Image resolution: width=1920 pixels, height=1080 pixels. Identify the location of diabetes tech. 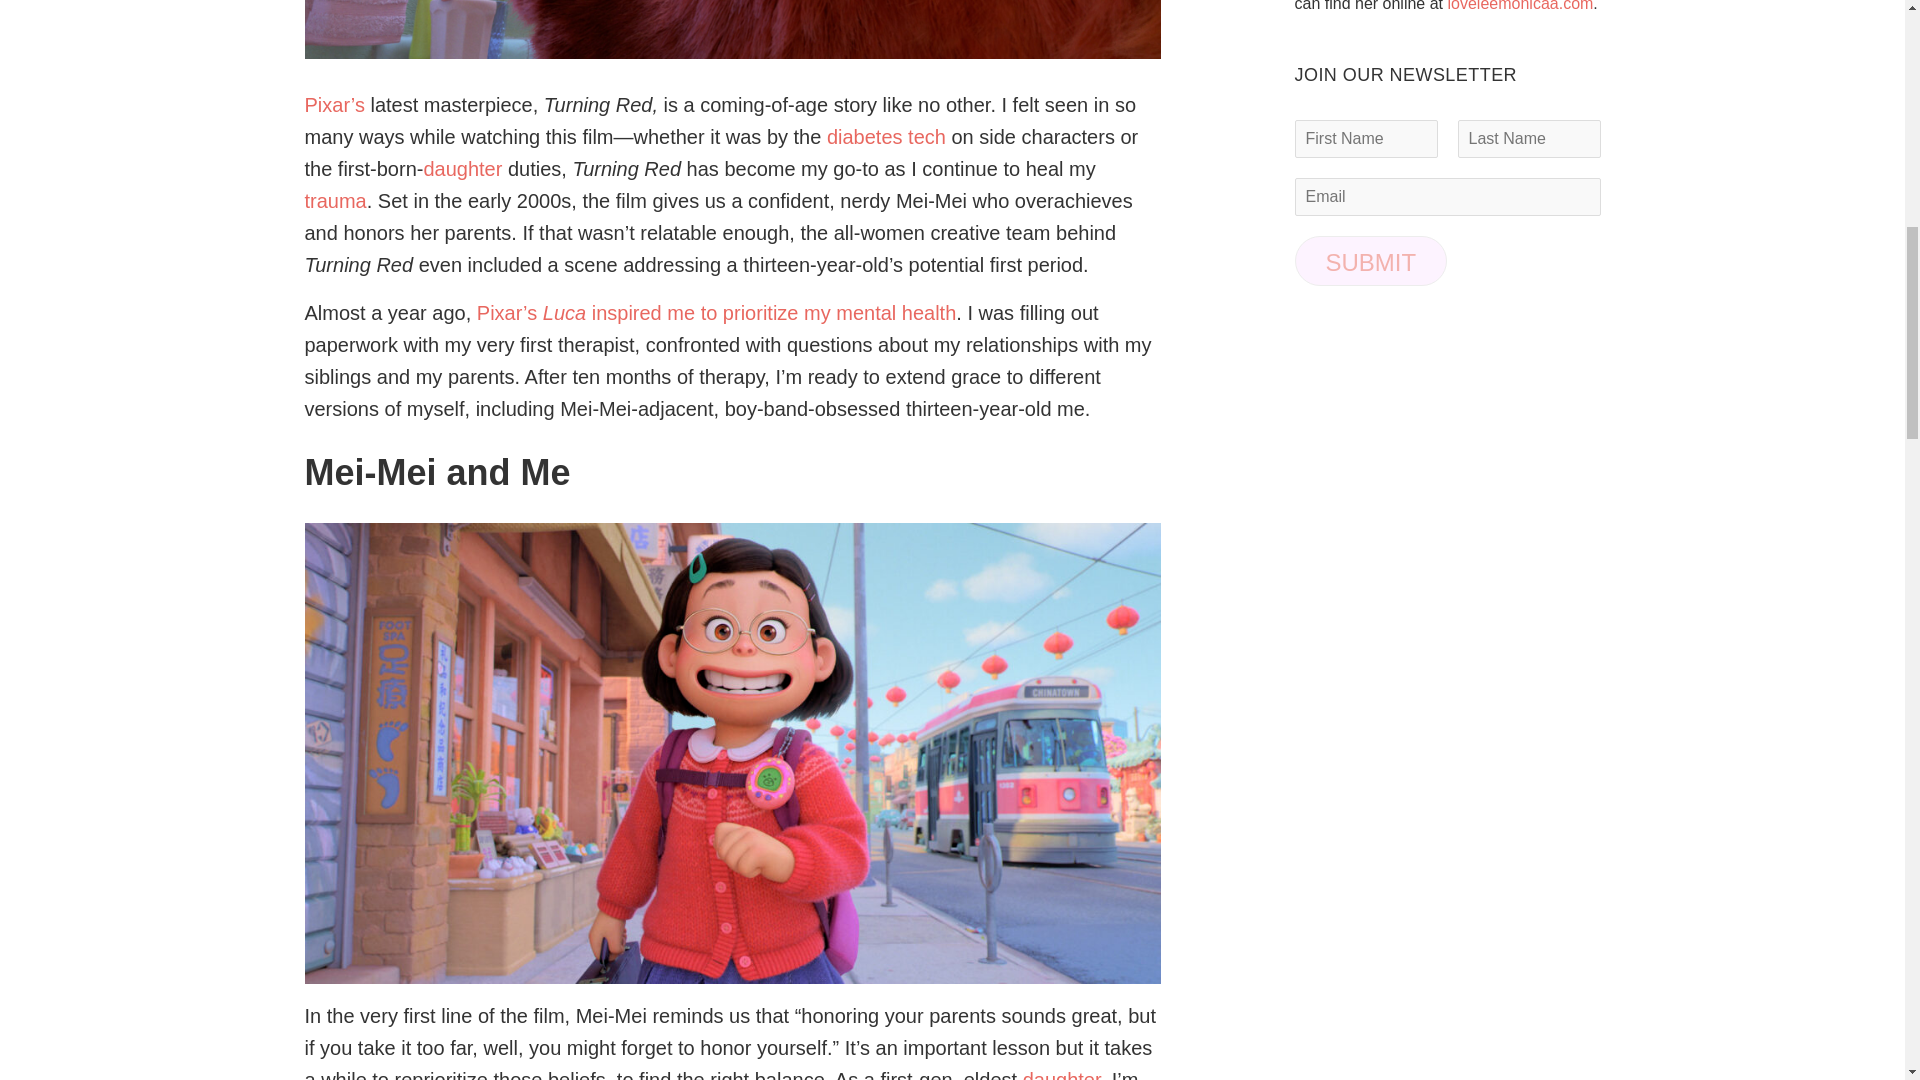
(886, 136).